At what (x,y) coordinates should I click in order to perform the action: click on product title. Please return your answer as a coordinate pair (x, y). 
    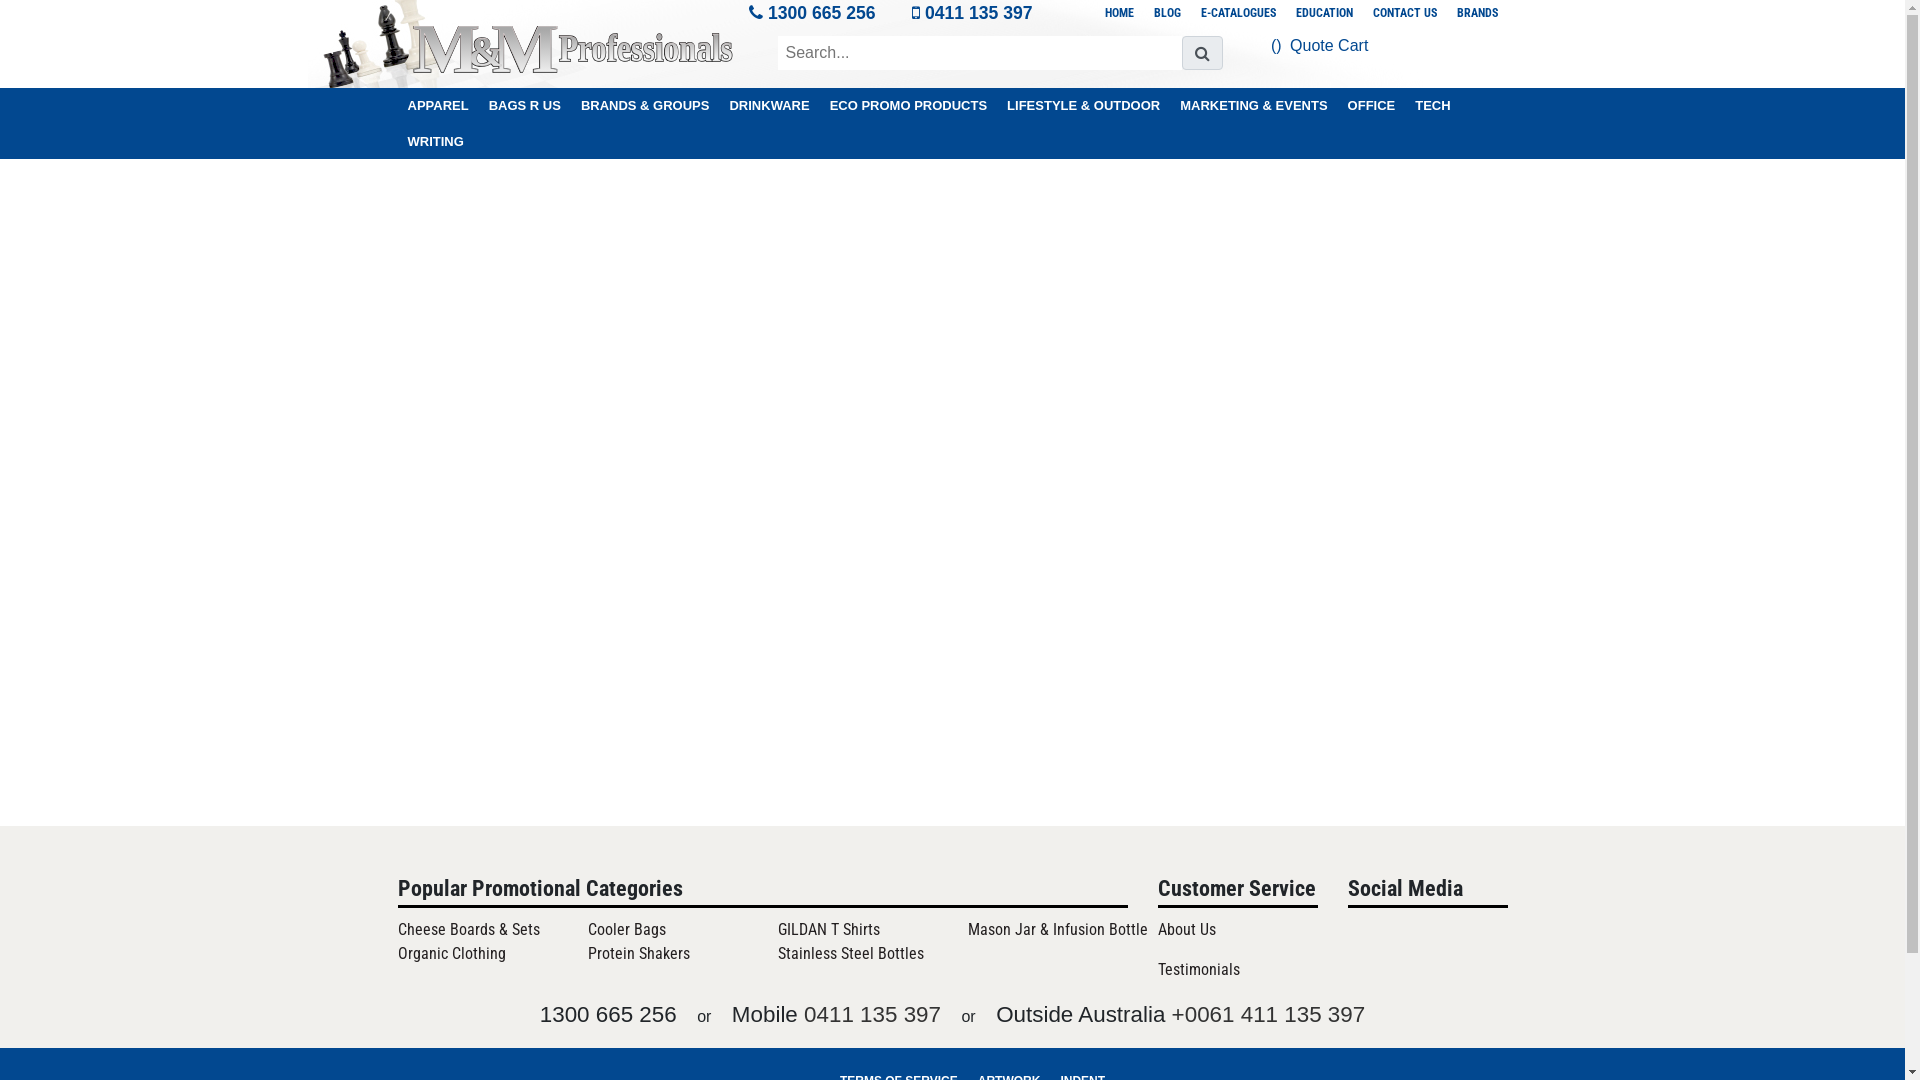
    Looking at the image, I should click on (980, 53).